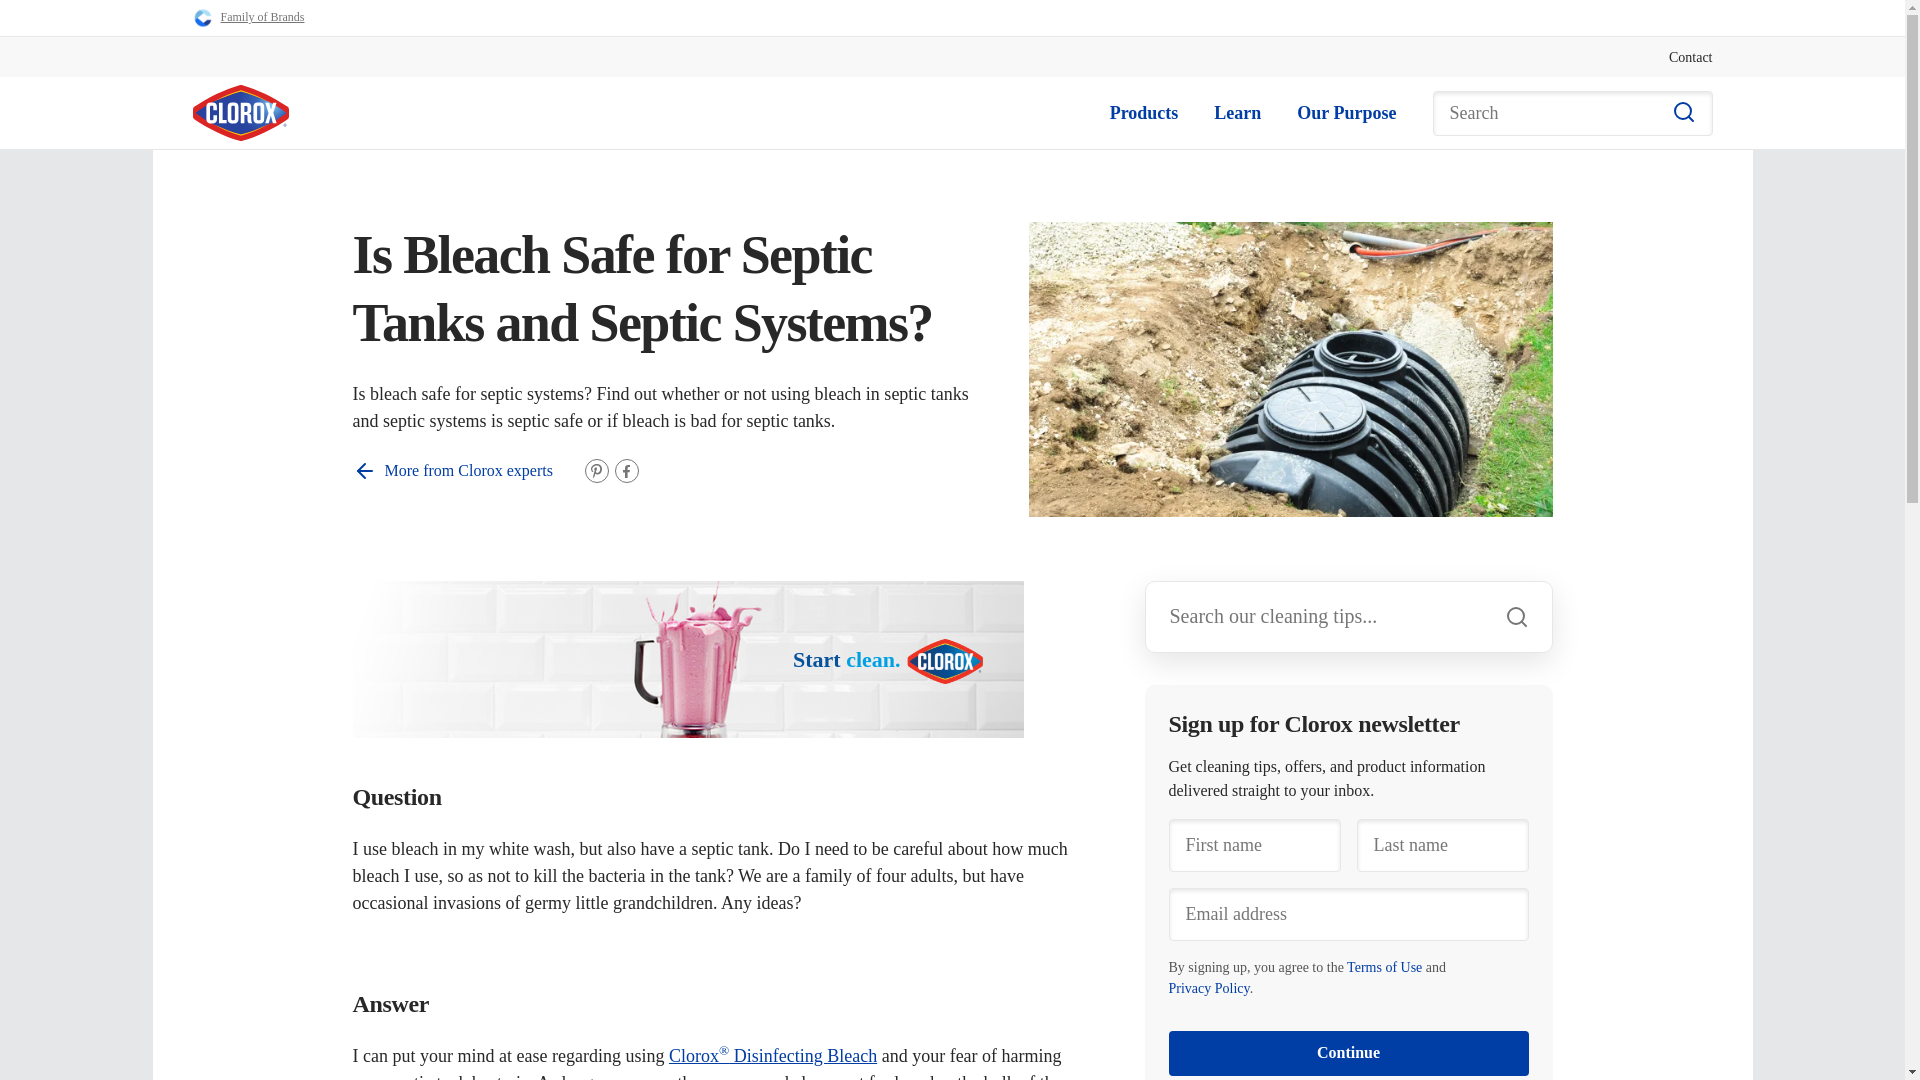  Describe the element at coordinates (1208, 988) in the screenshot. I see `Privacy Policy` at that location.